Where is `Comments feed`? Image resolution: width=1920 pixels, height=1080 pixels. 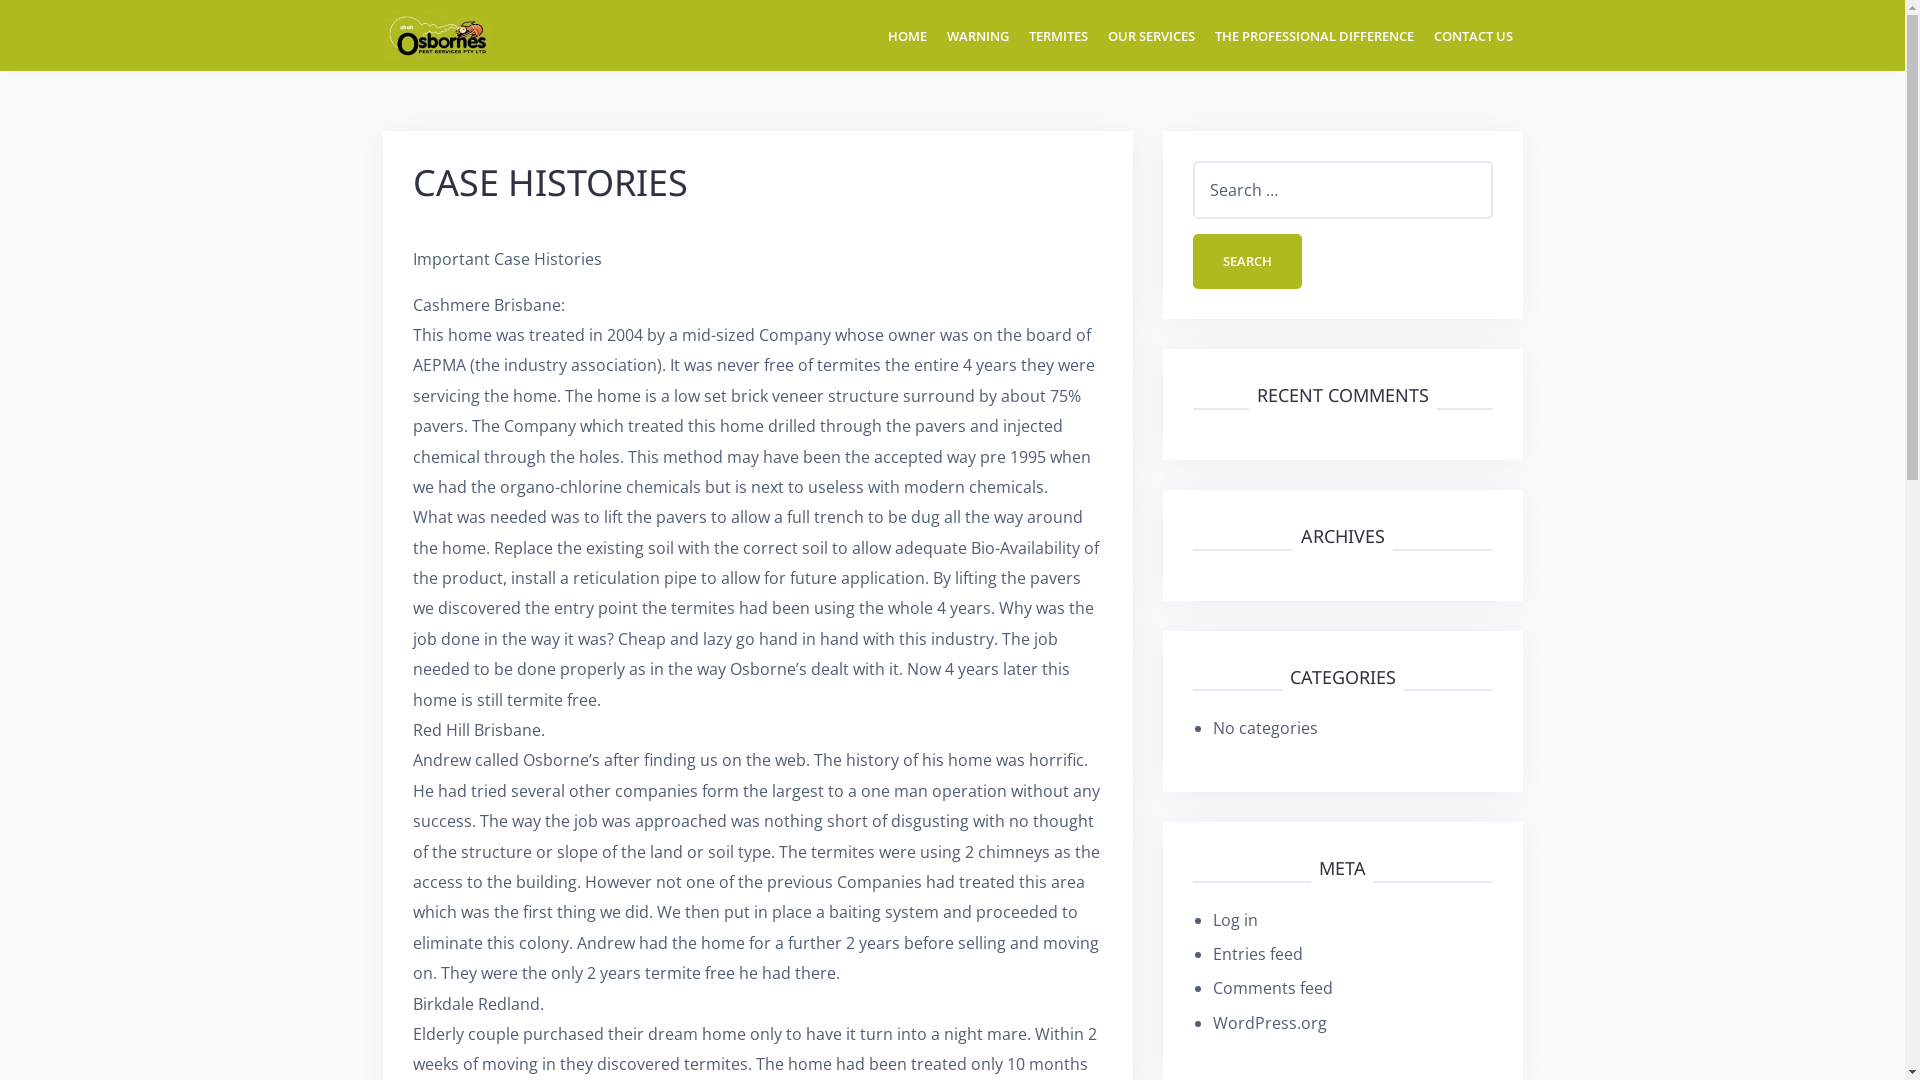
Comments feed is located at coordinates (1272, 988).